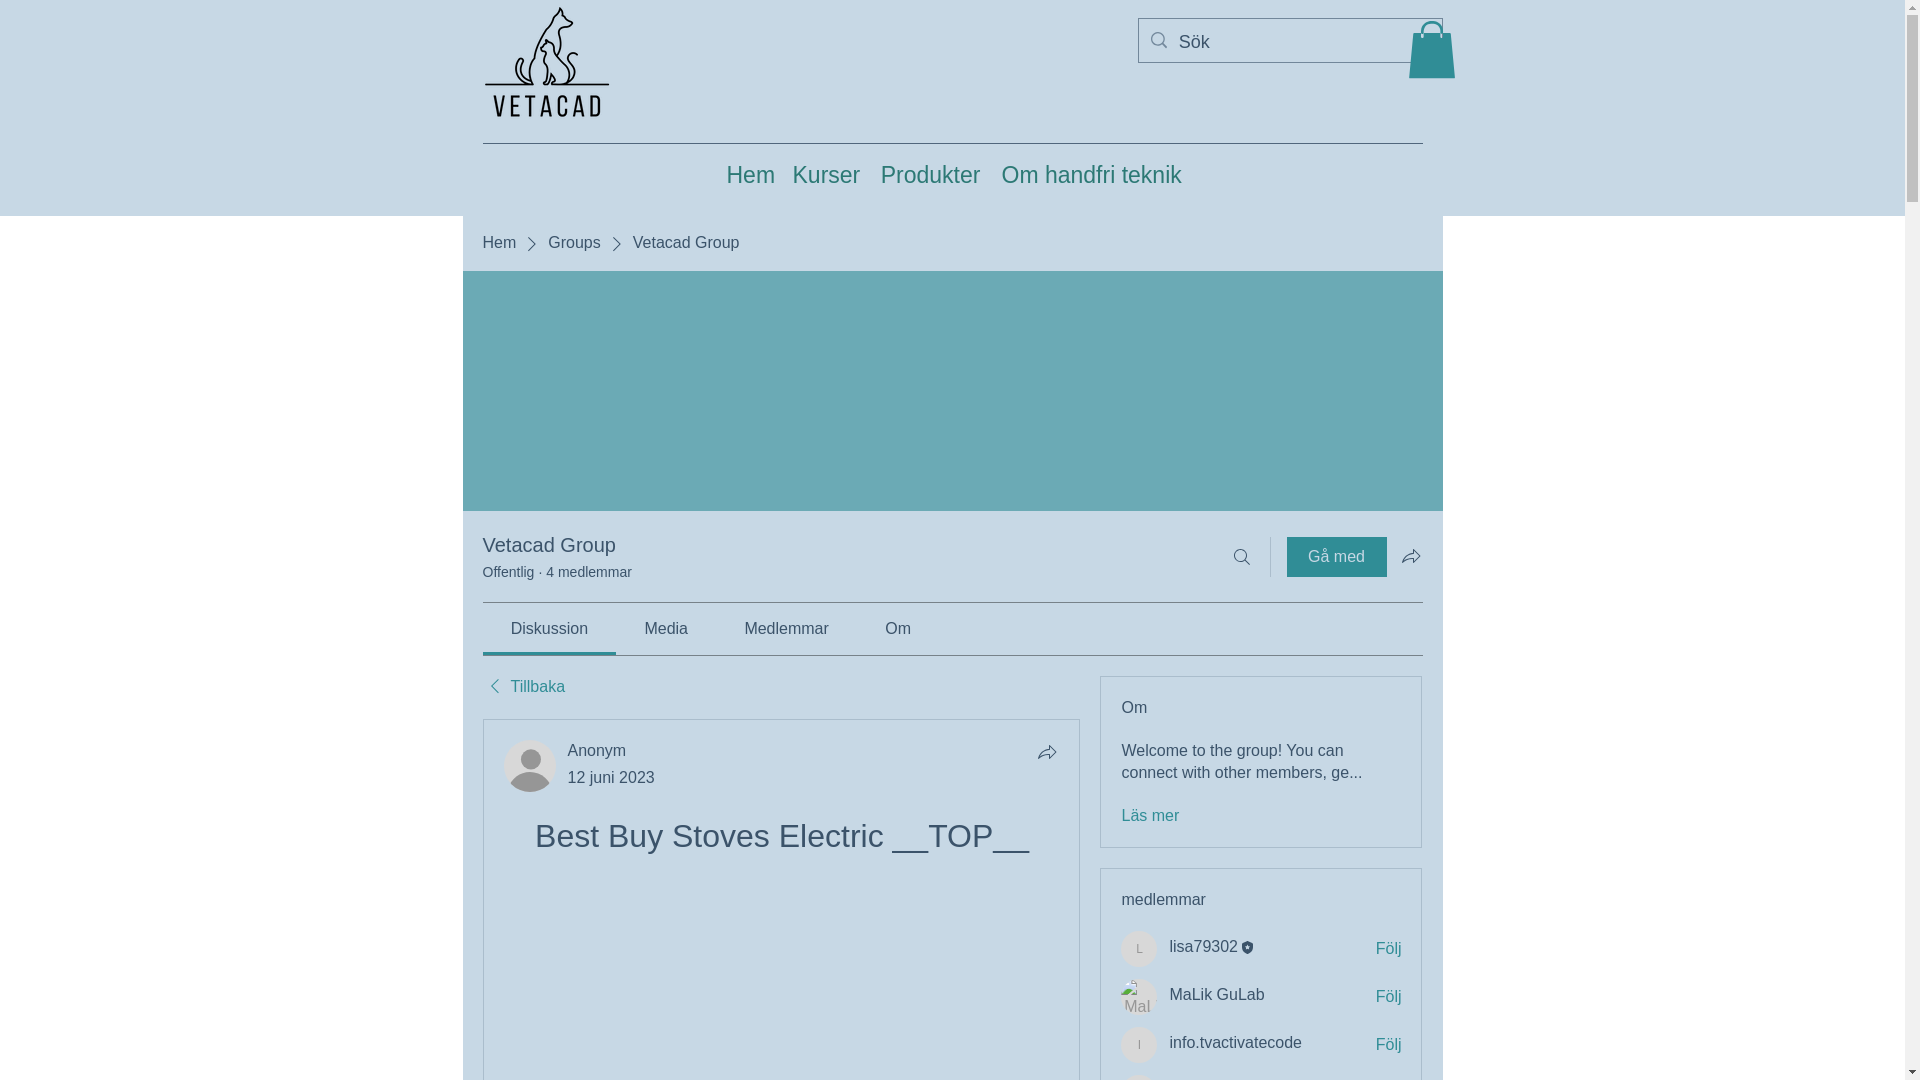 This screenshot has width=1920, height=1080. What do you see at coordinates (611, 777) in the screenshot?
I see `12 juni 2023` at bounding box center [611, 777].